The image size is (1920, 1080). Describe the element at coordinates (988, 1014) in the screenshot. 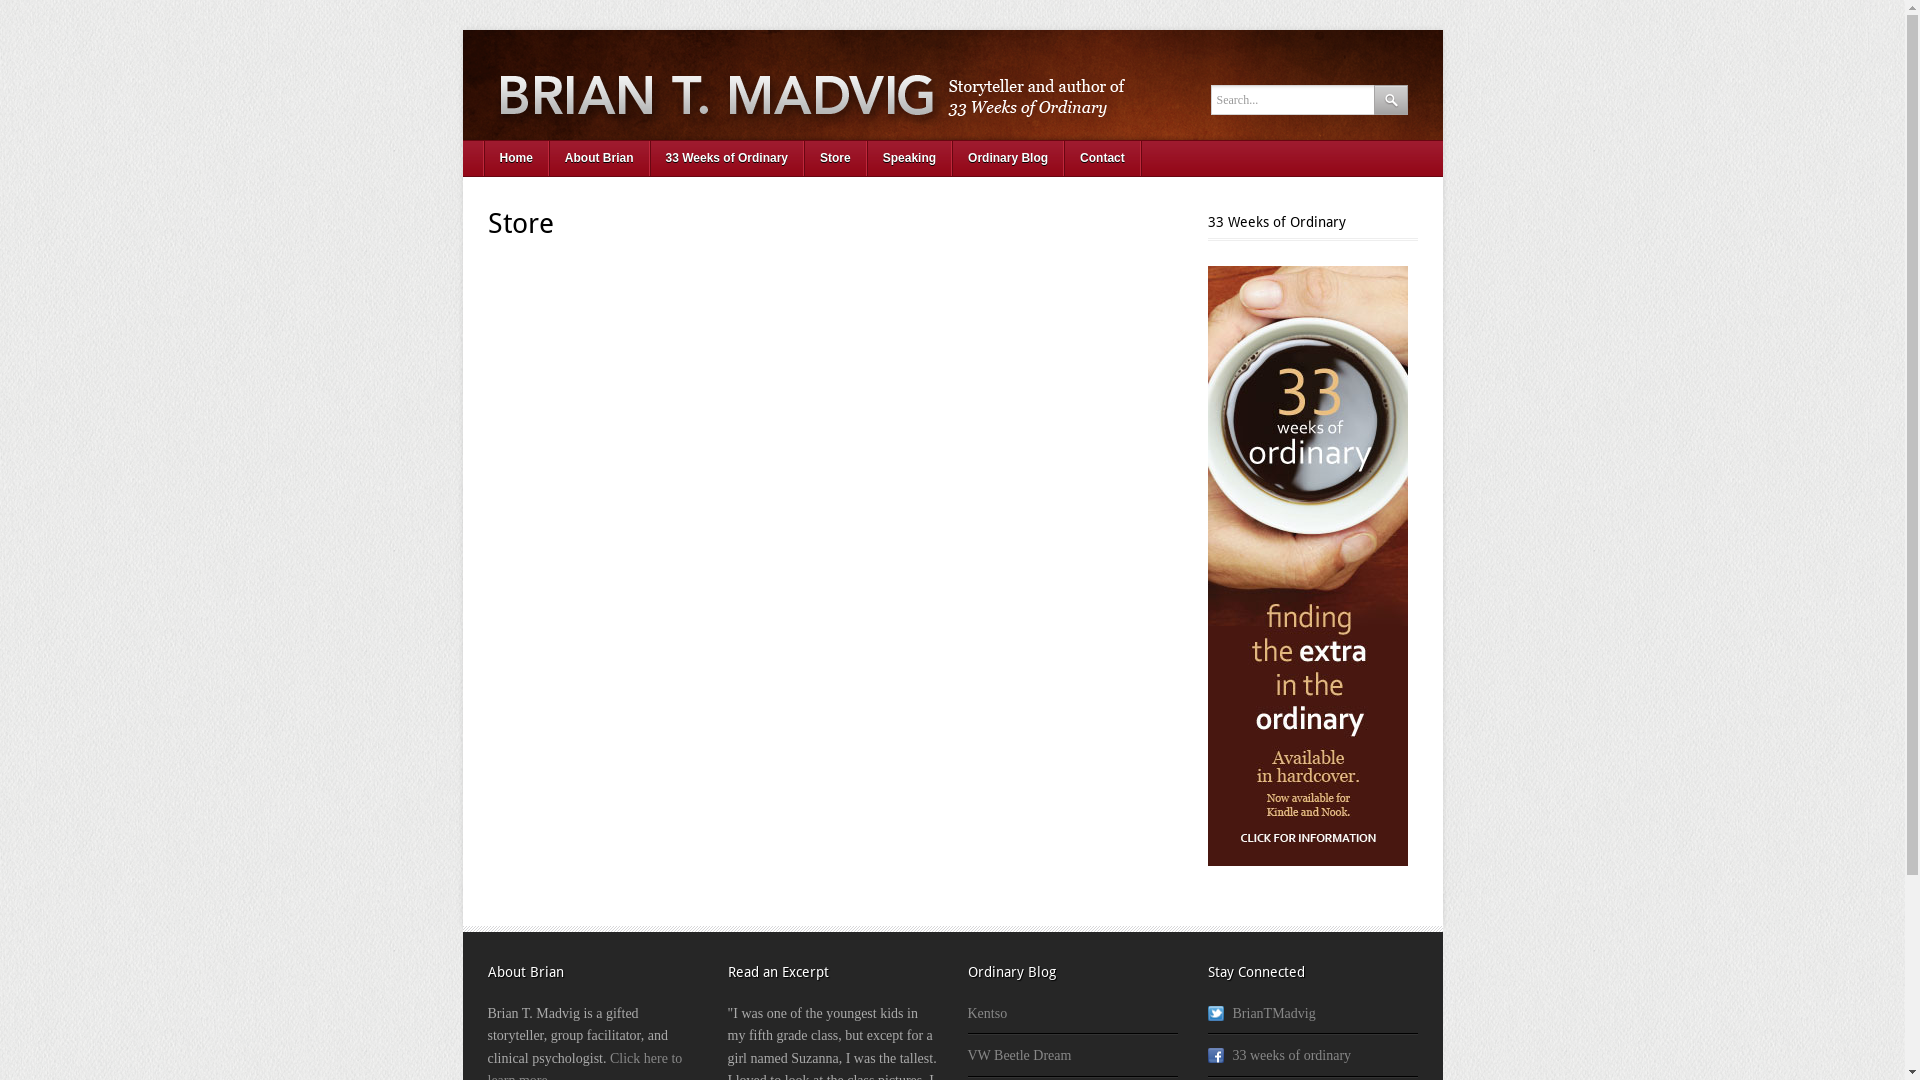

I see `Kentso` at that location.